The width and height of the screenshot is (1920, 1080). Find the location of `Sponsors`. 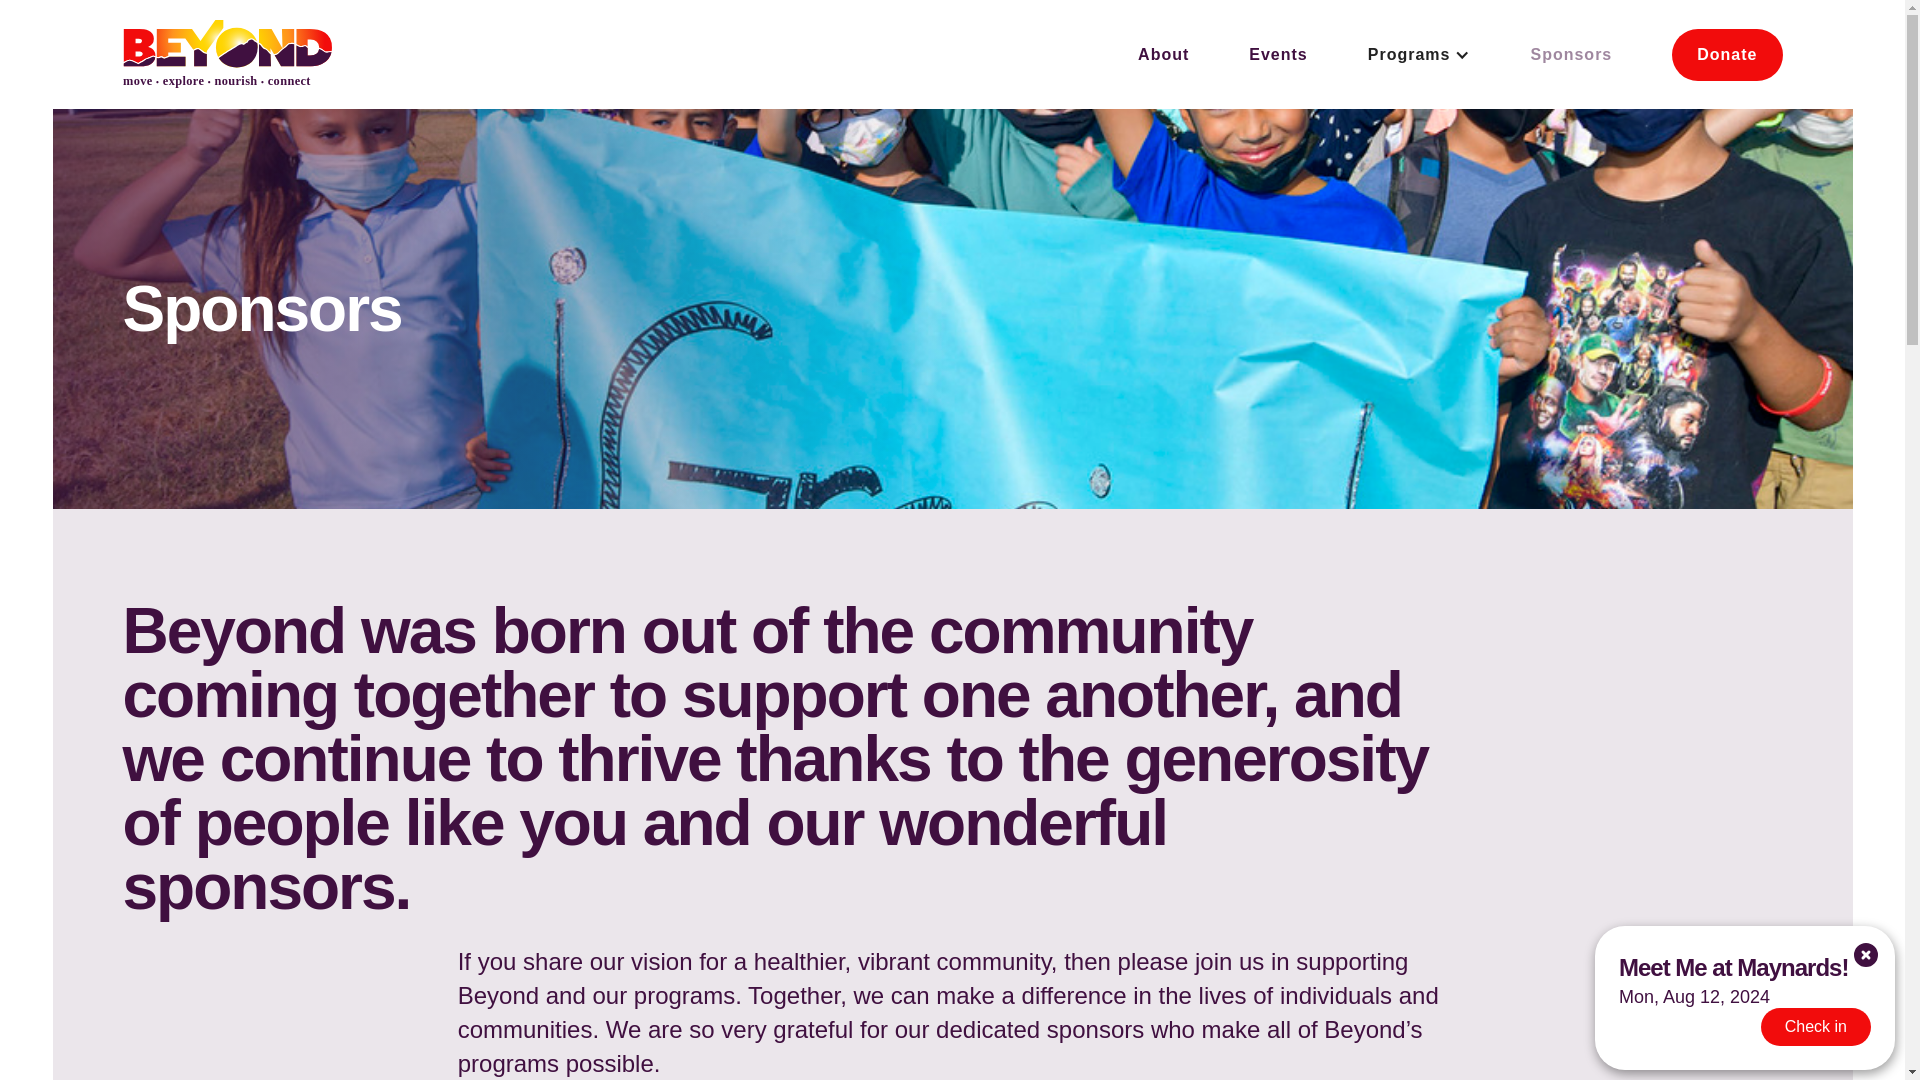

Sponsors is located at coordinates (1570, 54).